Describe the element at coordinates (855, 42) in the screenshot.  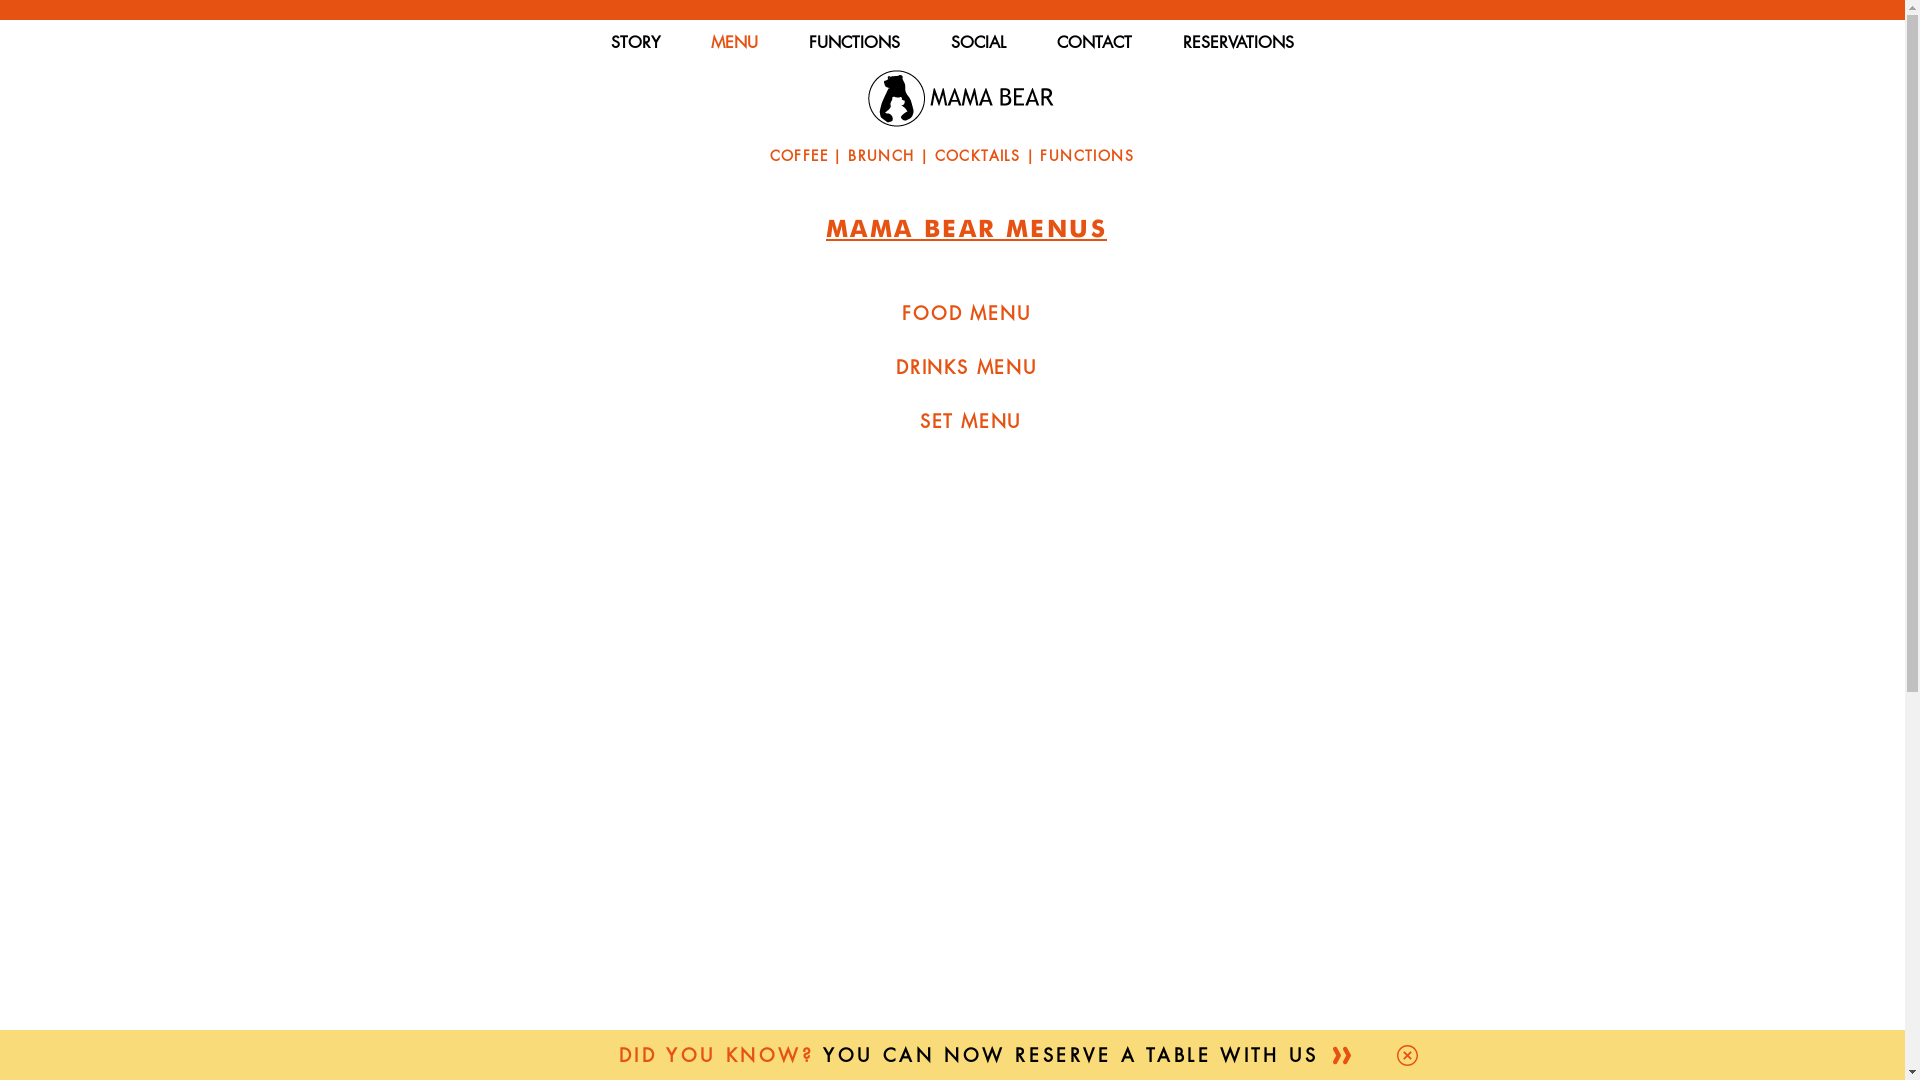
I see `FUNCTIONS` at that location.